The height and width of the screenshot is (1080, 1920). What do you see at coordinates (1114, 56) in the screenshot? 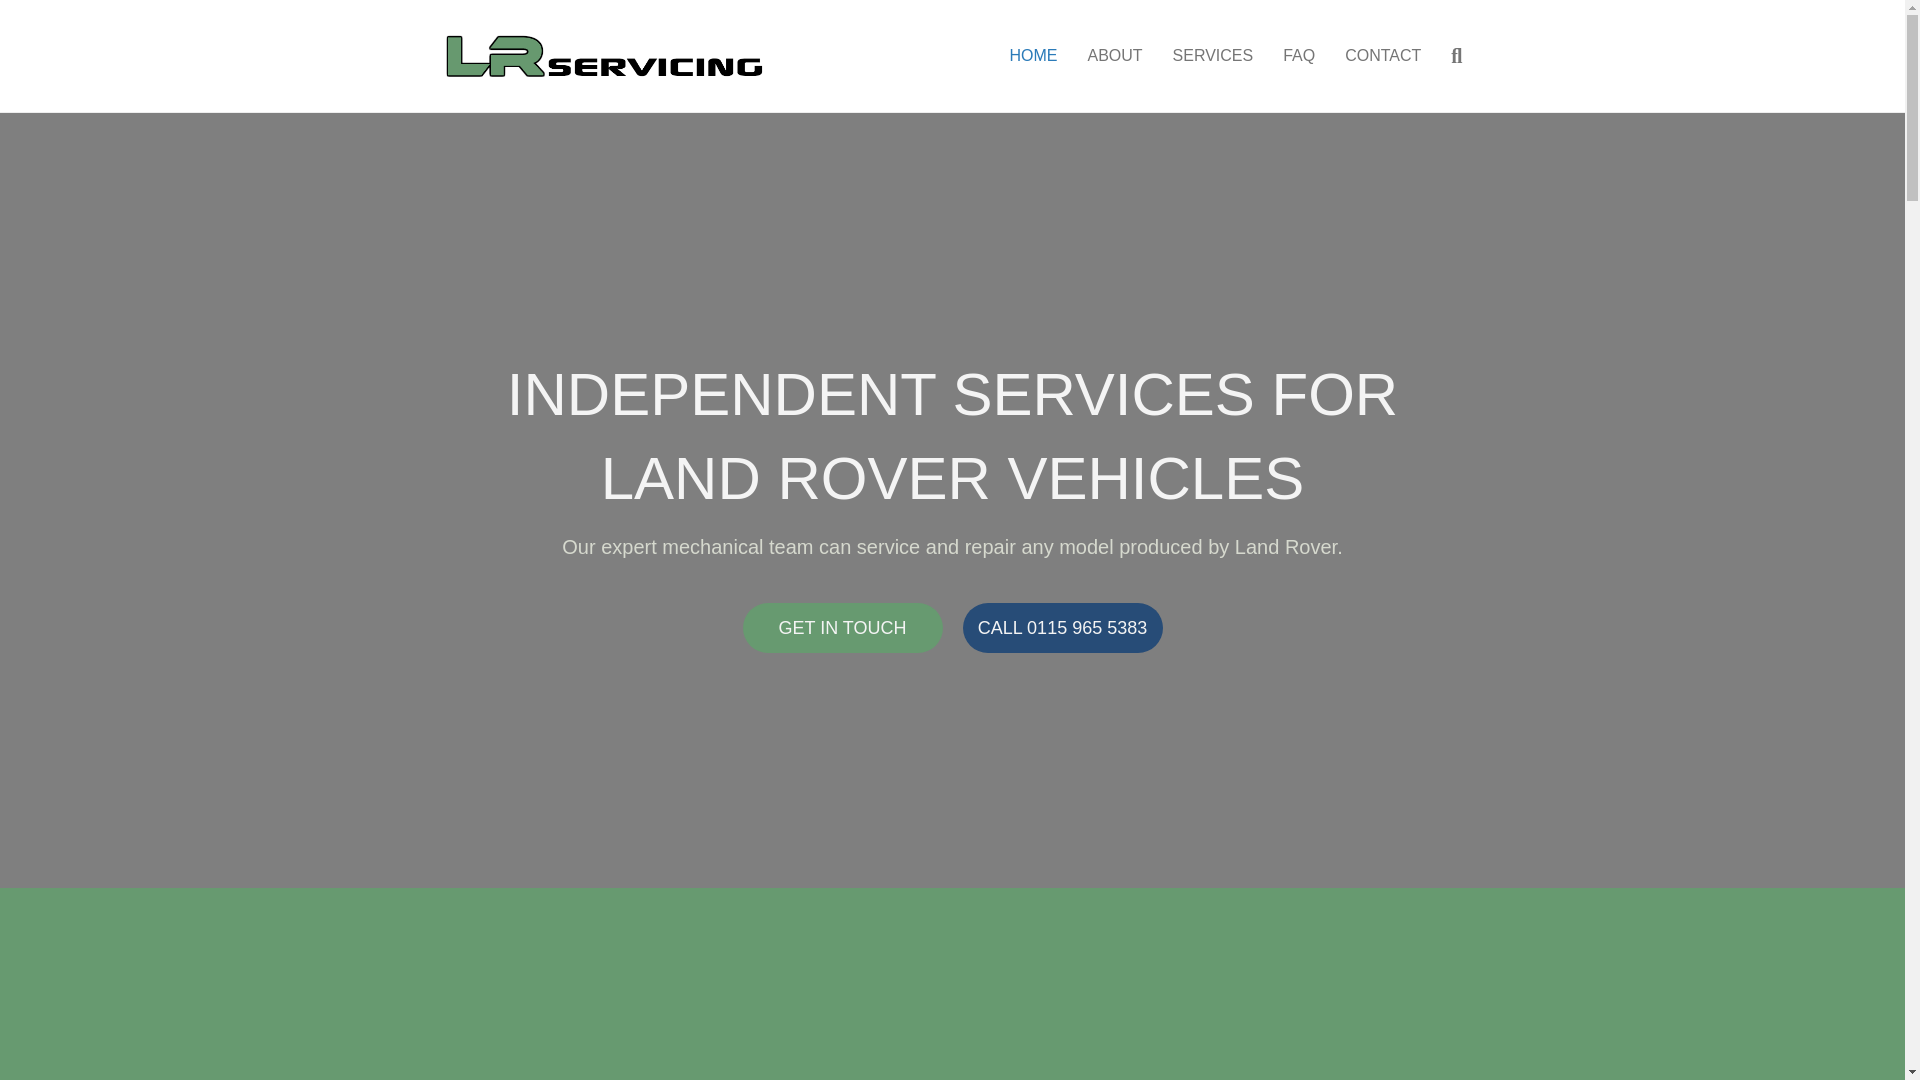
I see `ABOUT` at bounding box center [1114, 56].